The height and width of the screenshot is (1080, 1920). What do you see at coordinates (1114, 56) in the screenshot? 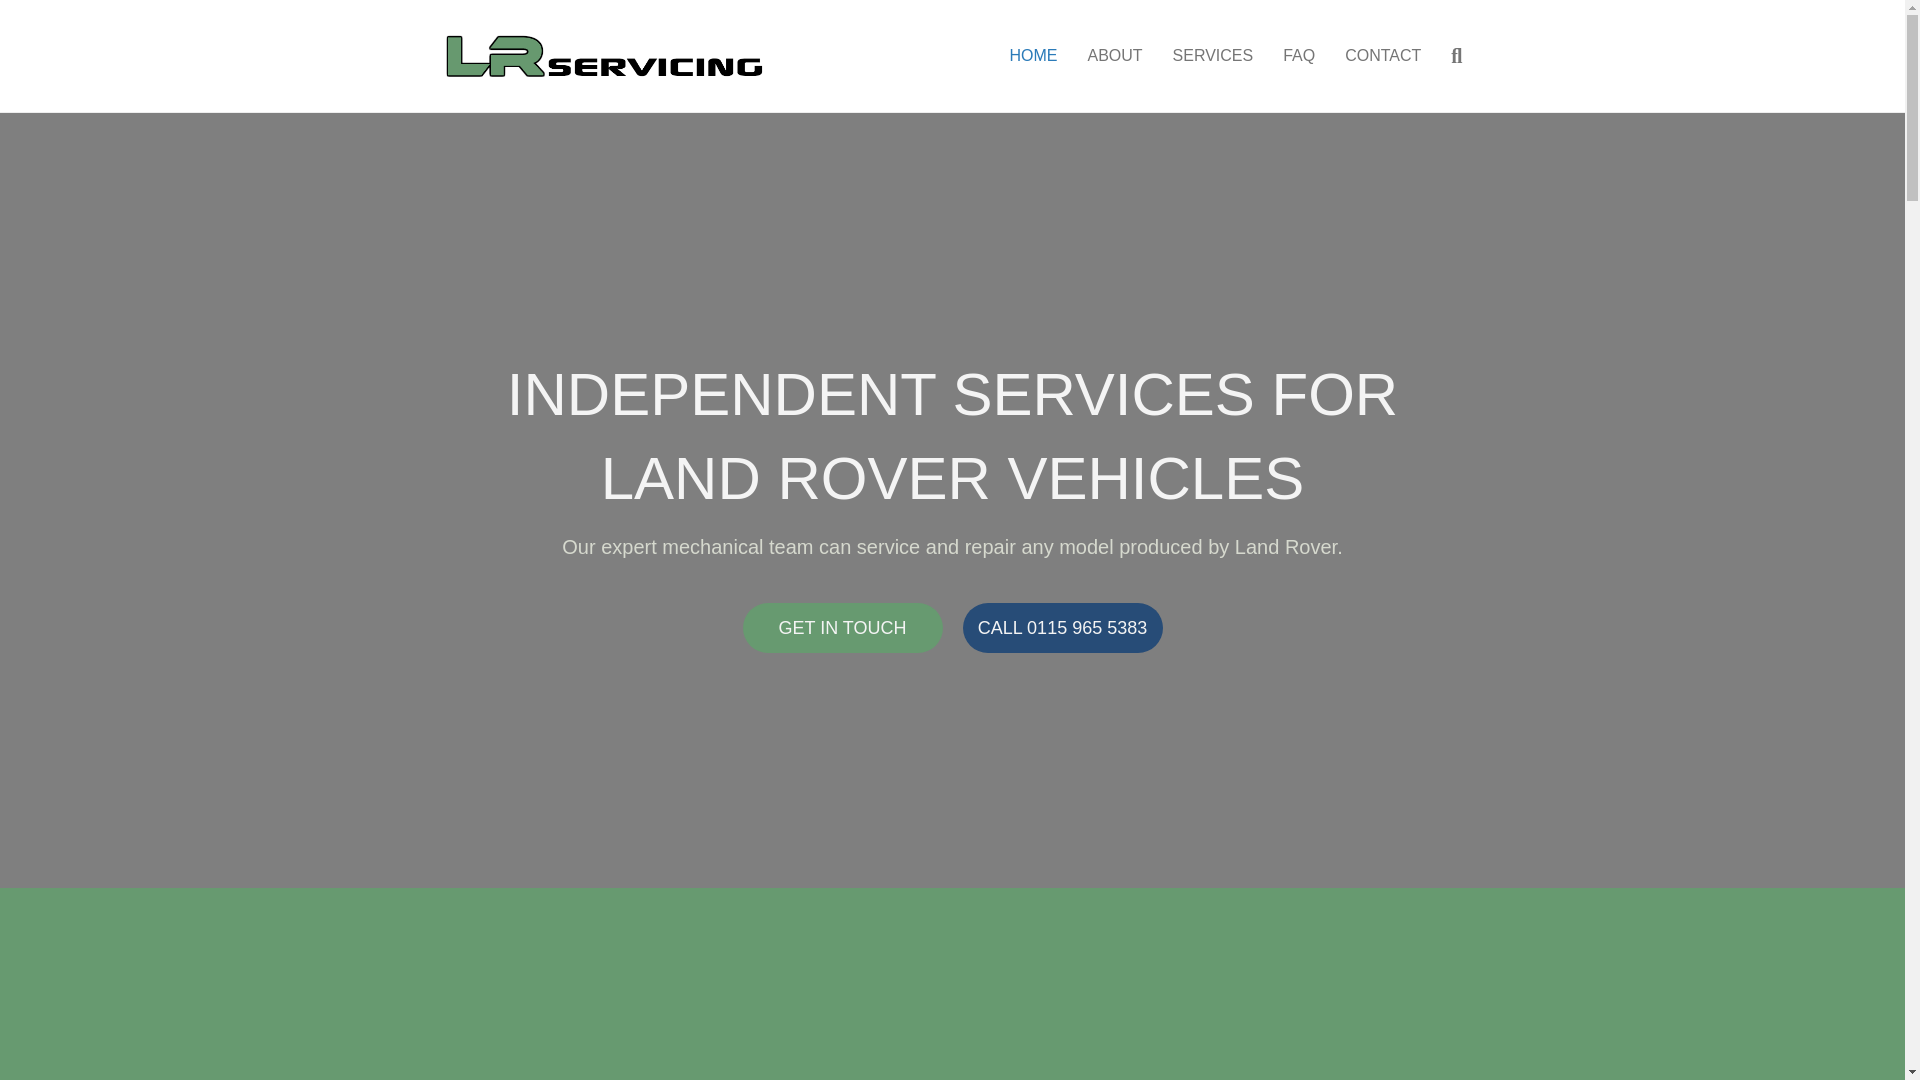
I see `ABOUT` at bounding box center [1114, 56].